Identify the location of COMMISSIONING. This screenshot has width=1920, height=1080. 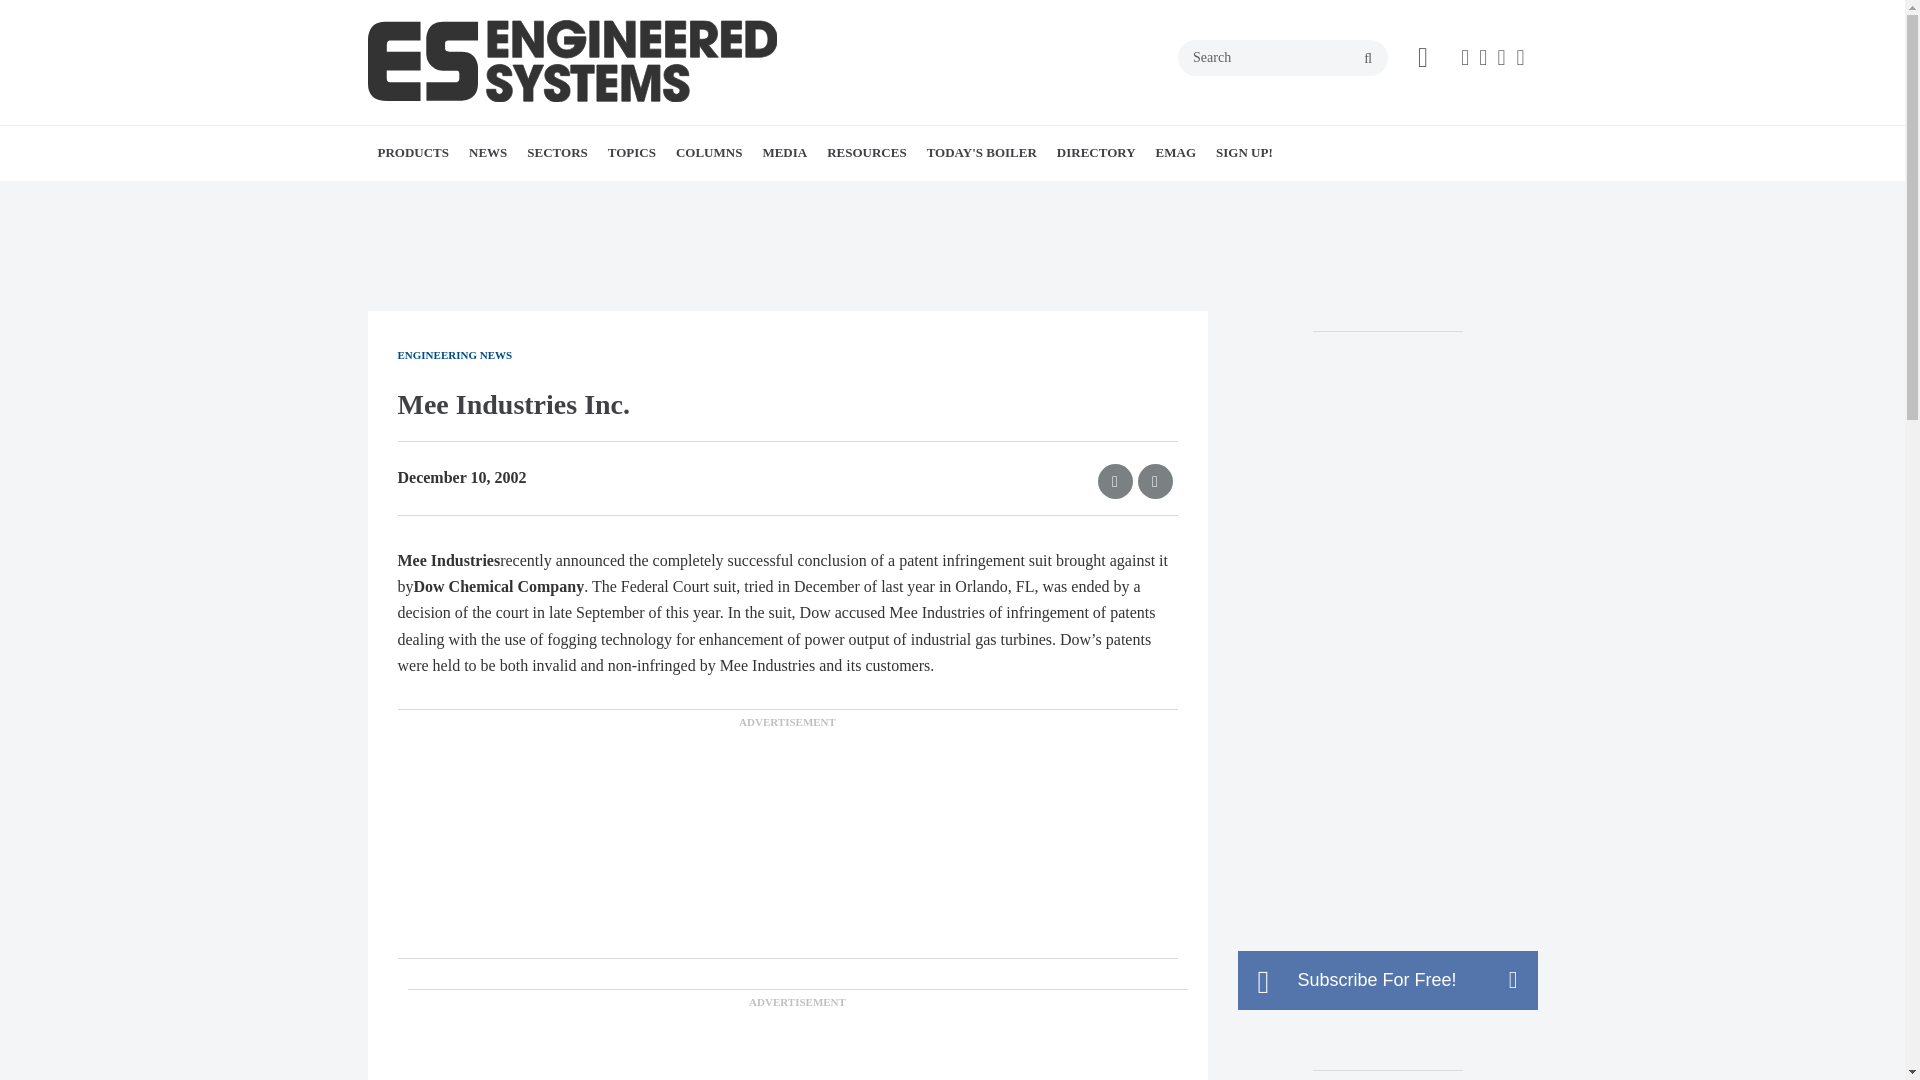
(800, 197).